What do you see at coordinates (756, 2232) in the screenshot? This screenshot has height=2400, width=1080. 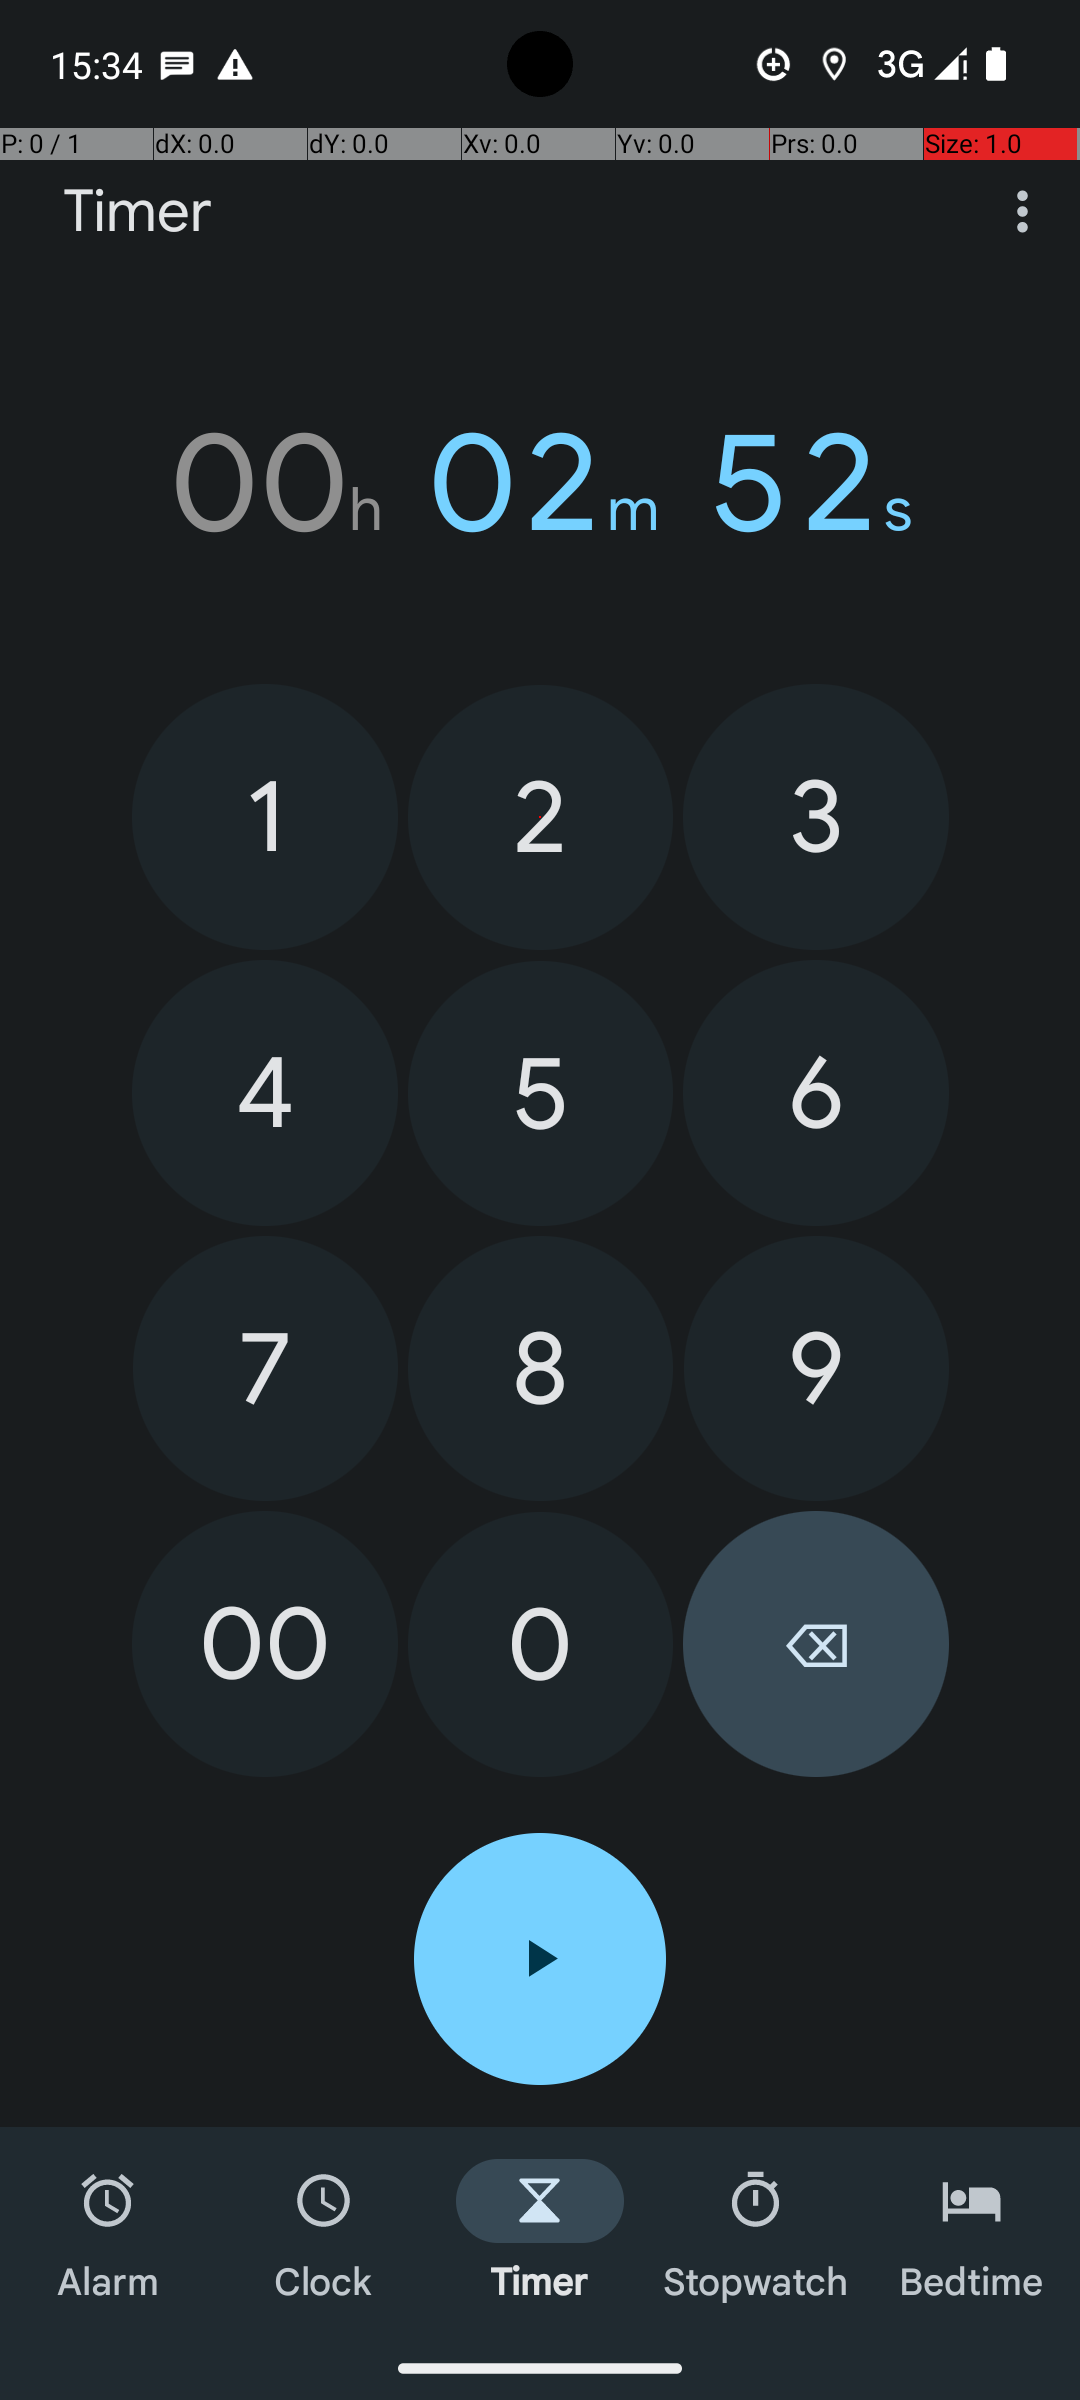 I see `Stopwatch` at bounding box center [756, 2232].